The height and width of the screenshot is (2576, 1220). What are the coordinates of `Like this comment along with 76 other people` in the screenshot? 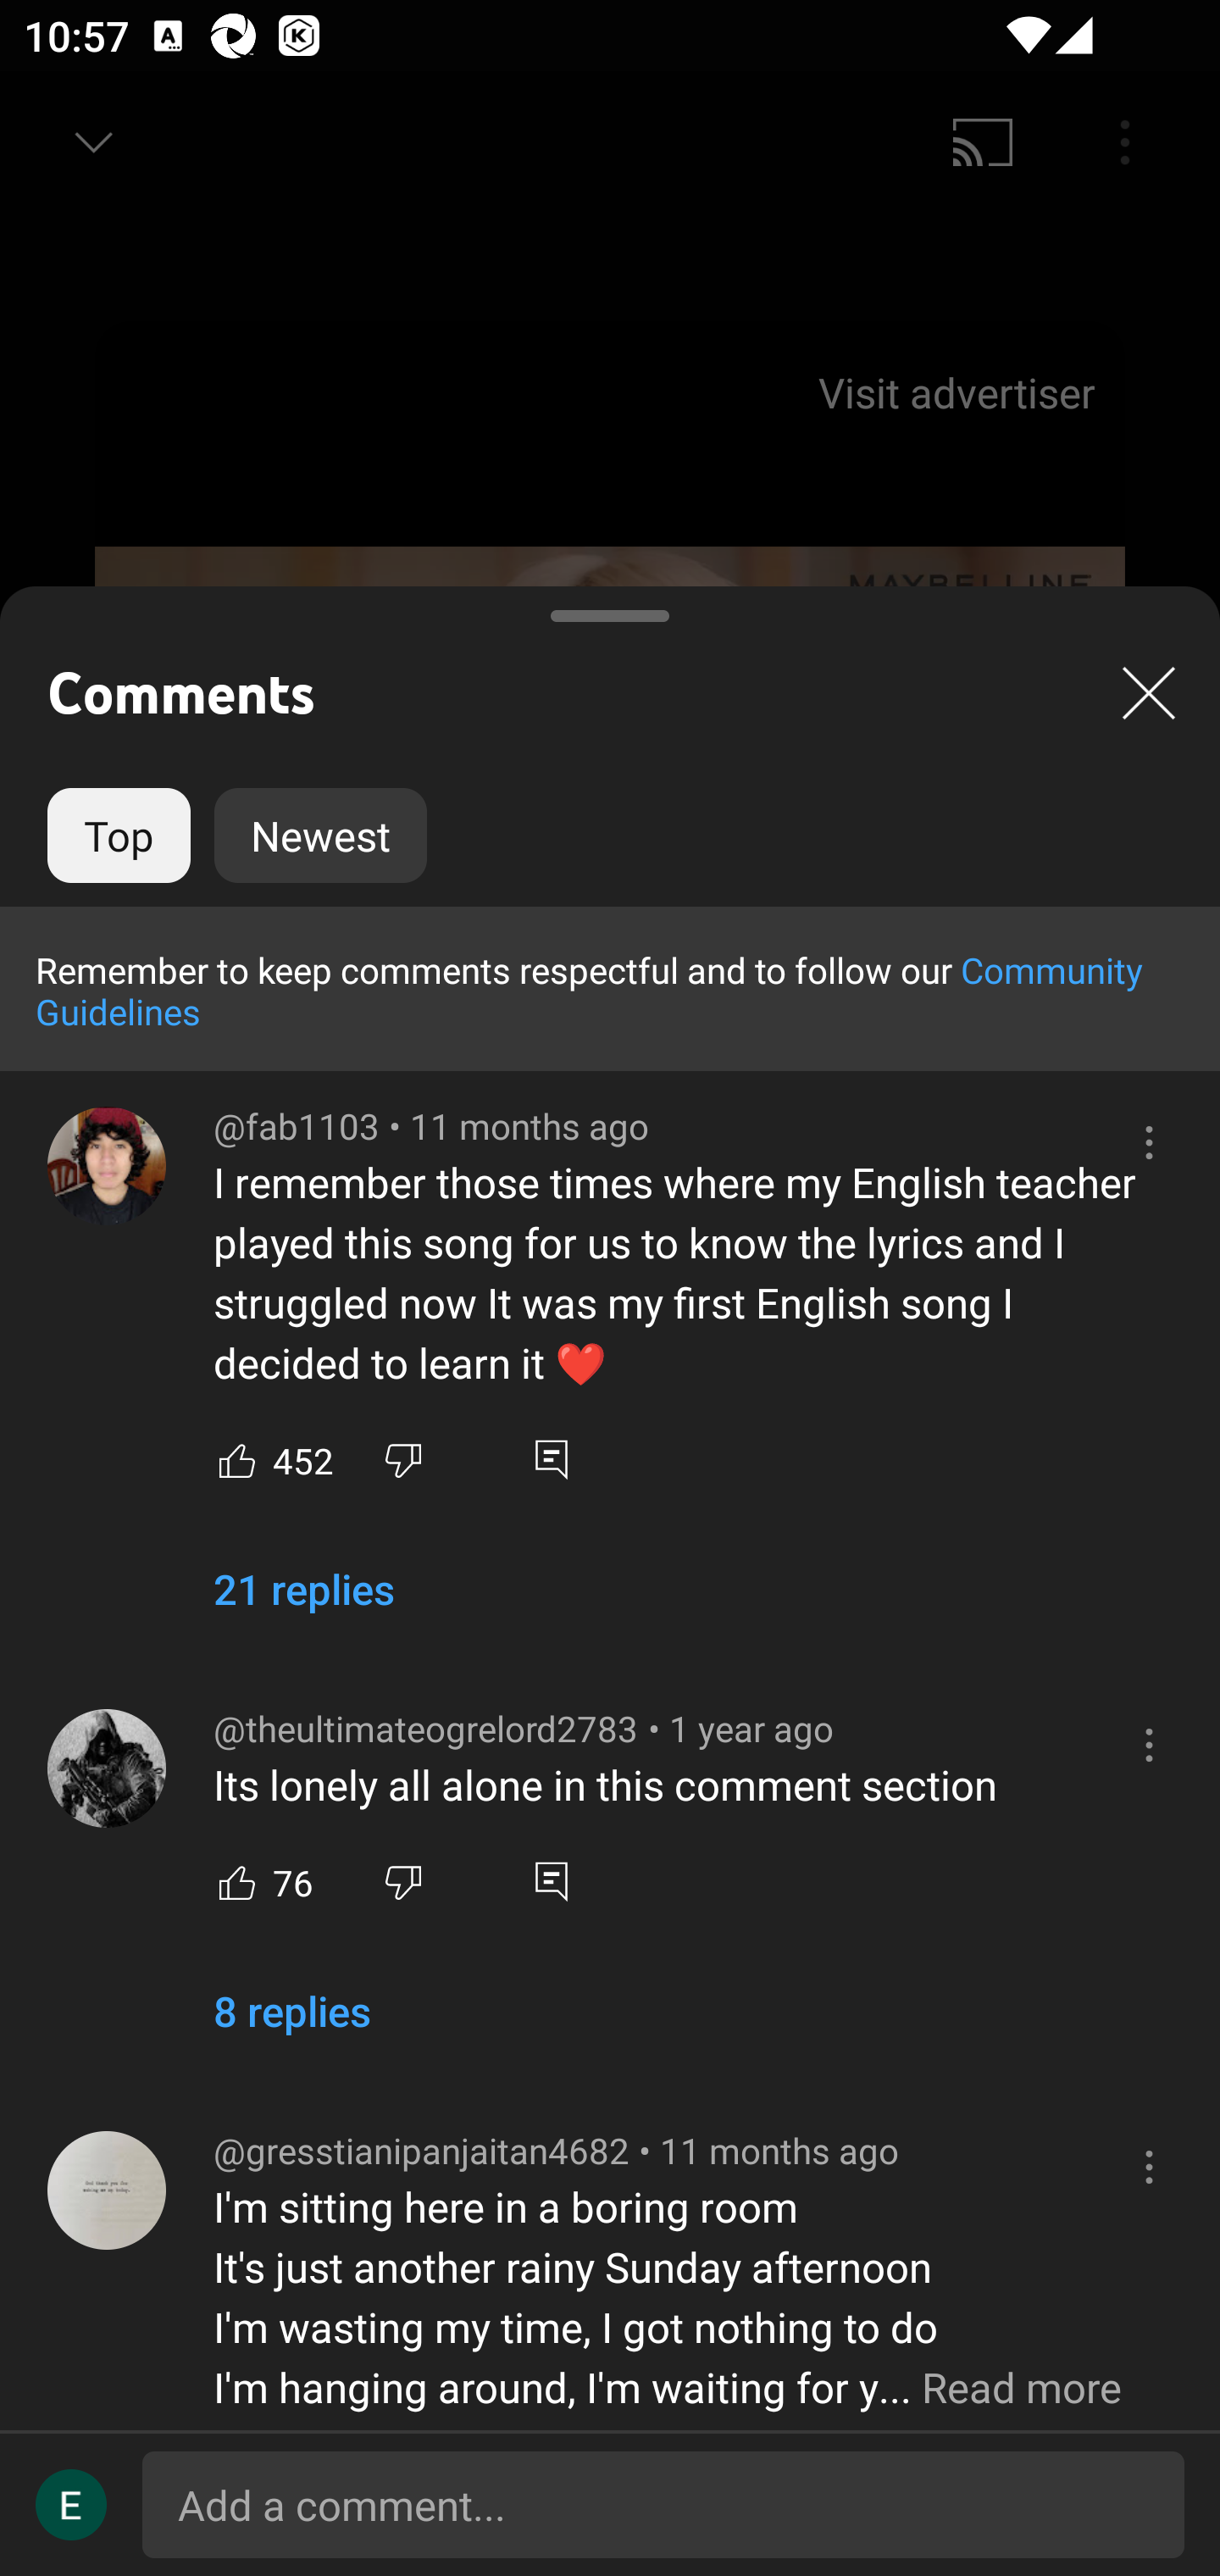 It's located at (237, 1881).